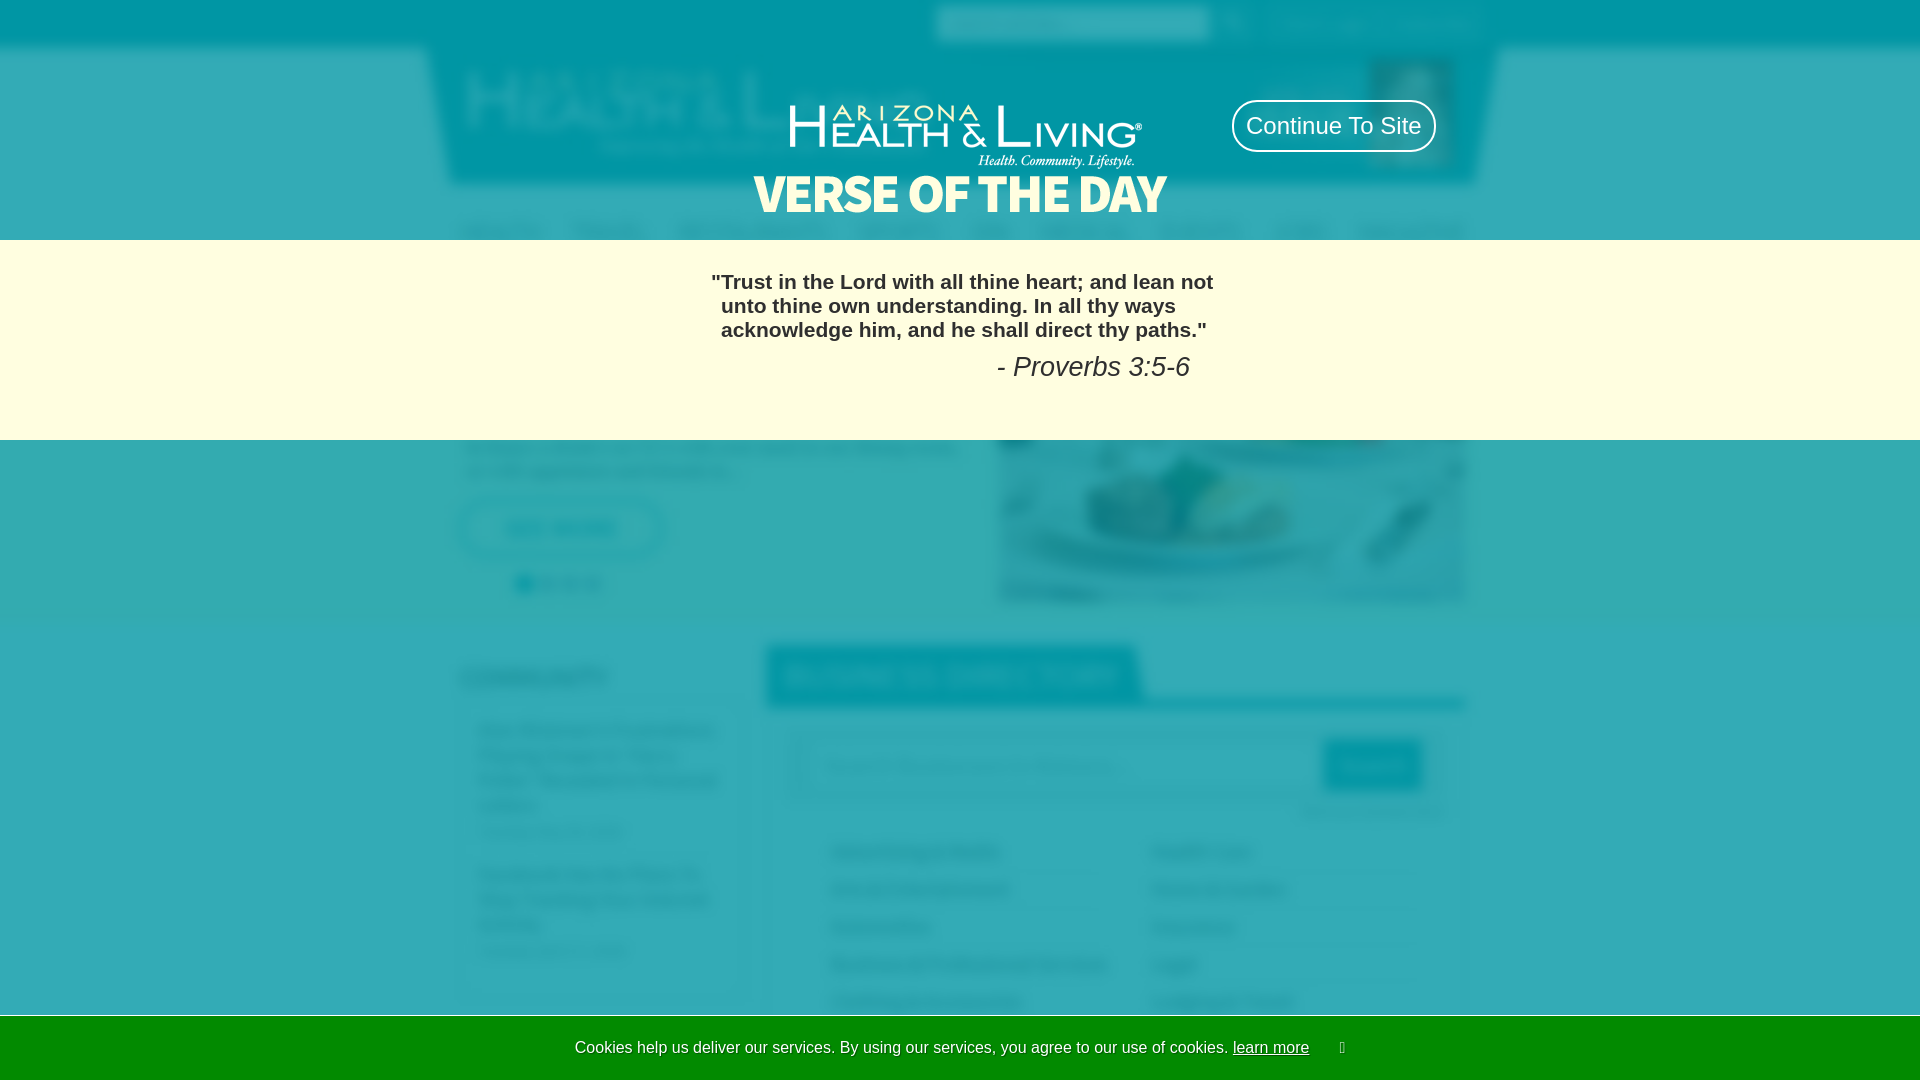  What do you see at coordinates (1274, 22) in the screenshot?
I see `Join Community` at bounding box center [1274, 22].